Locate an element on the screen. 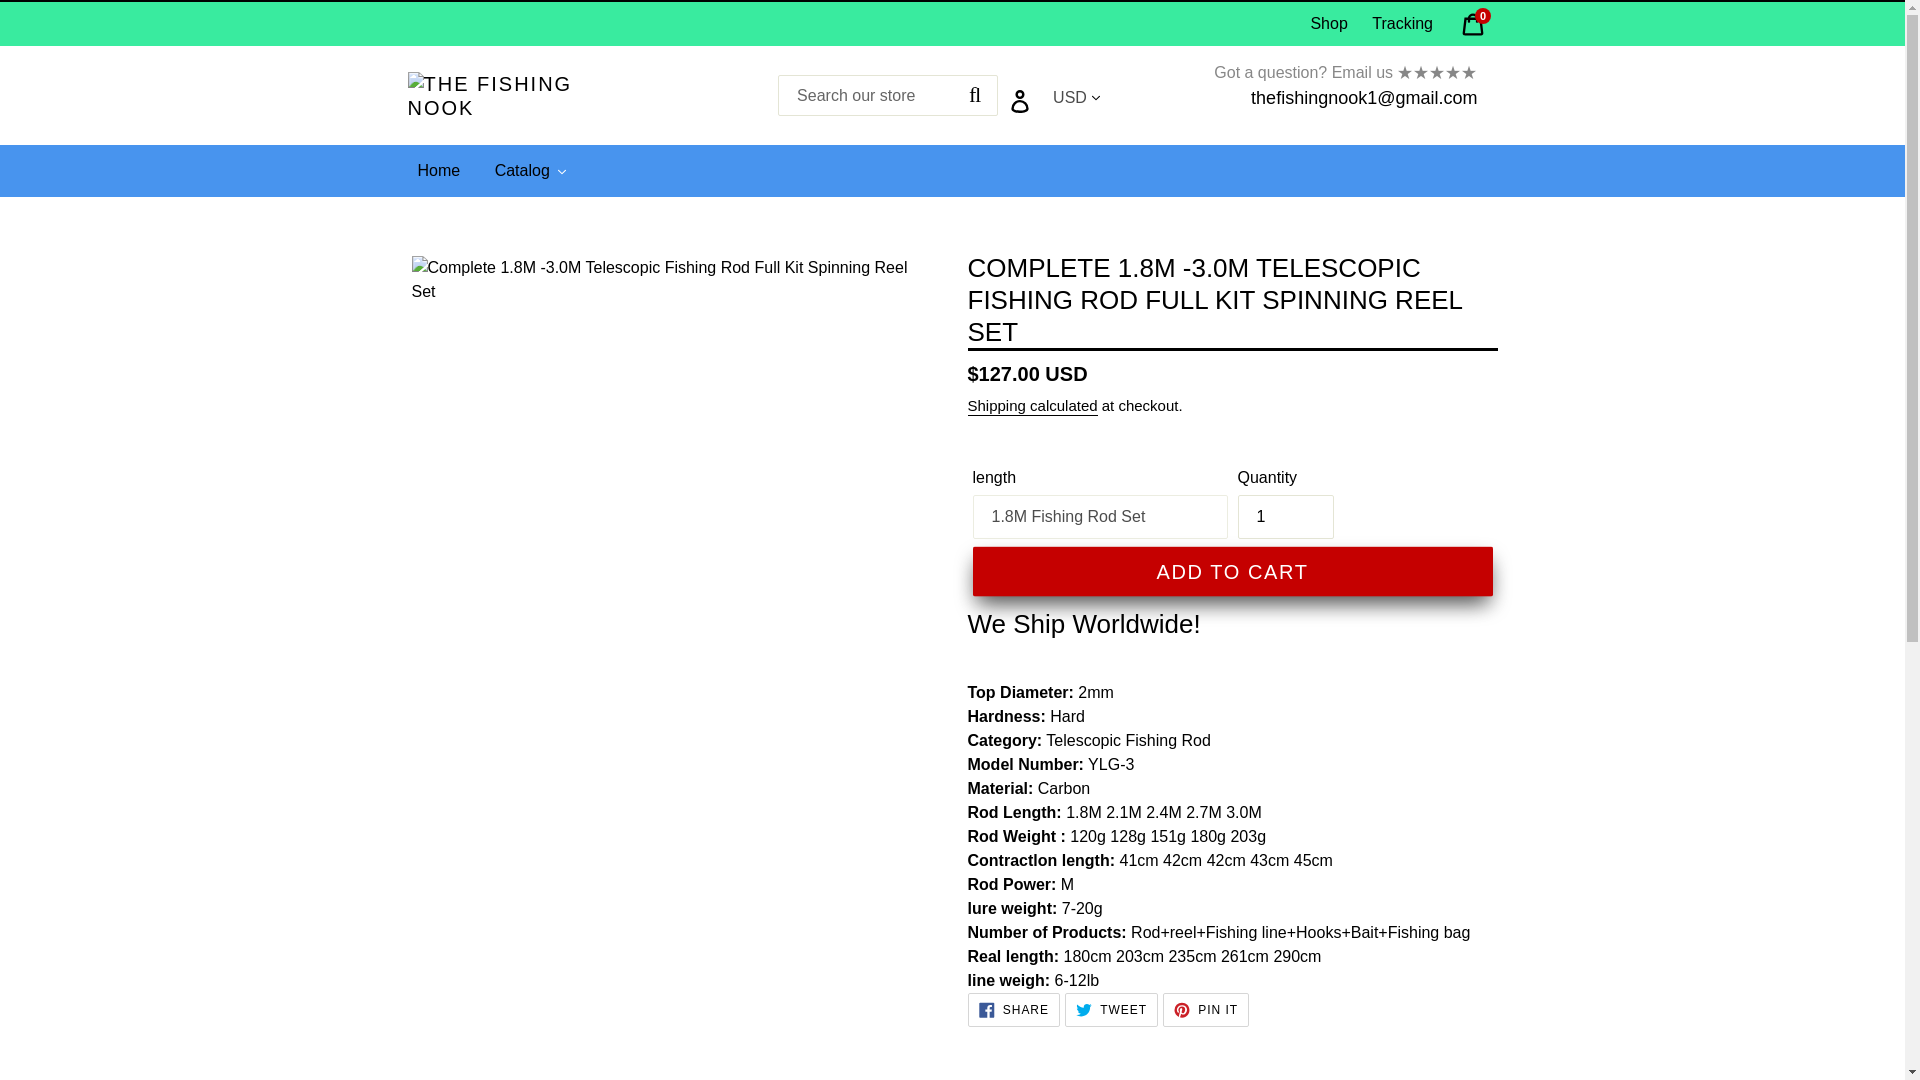 Image resolution: width=1920 pixels, height=1080 pixels. Log in is located at coordinates (1286, 516).